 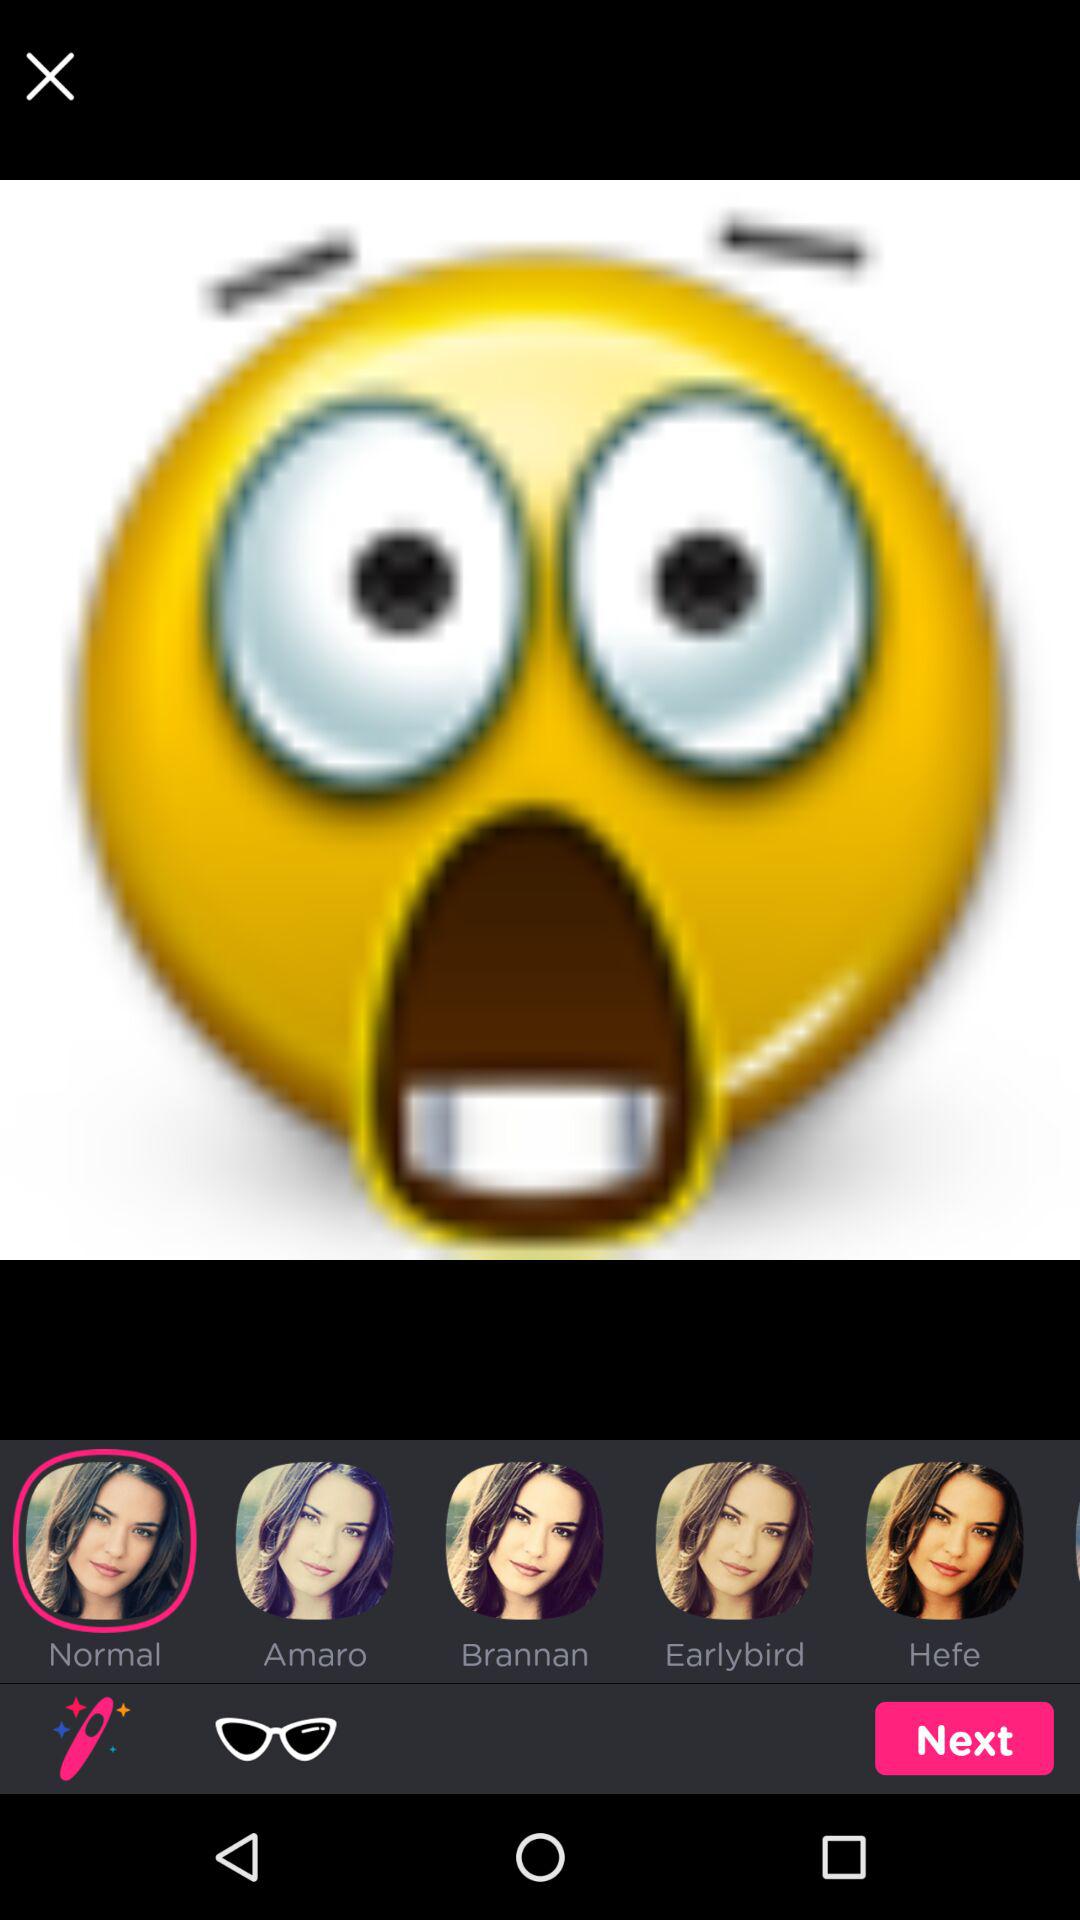 What do you see at coordinates (50, 76) in the screenshot?
I see `select close at the left top side corner of the page` at bounding box center [50, 76].